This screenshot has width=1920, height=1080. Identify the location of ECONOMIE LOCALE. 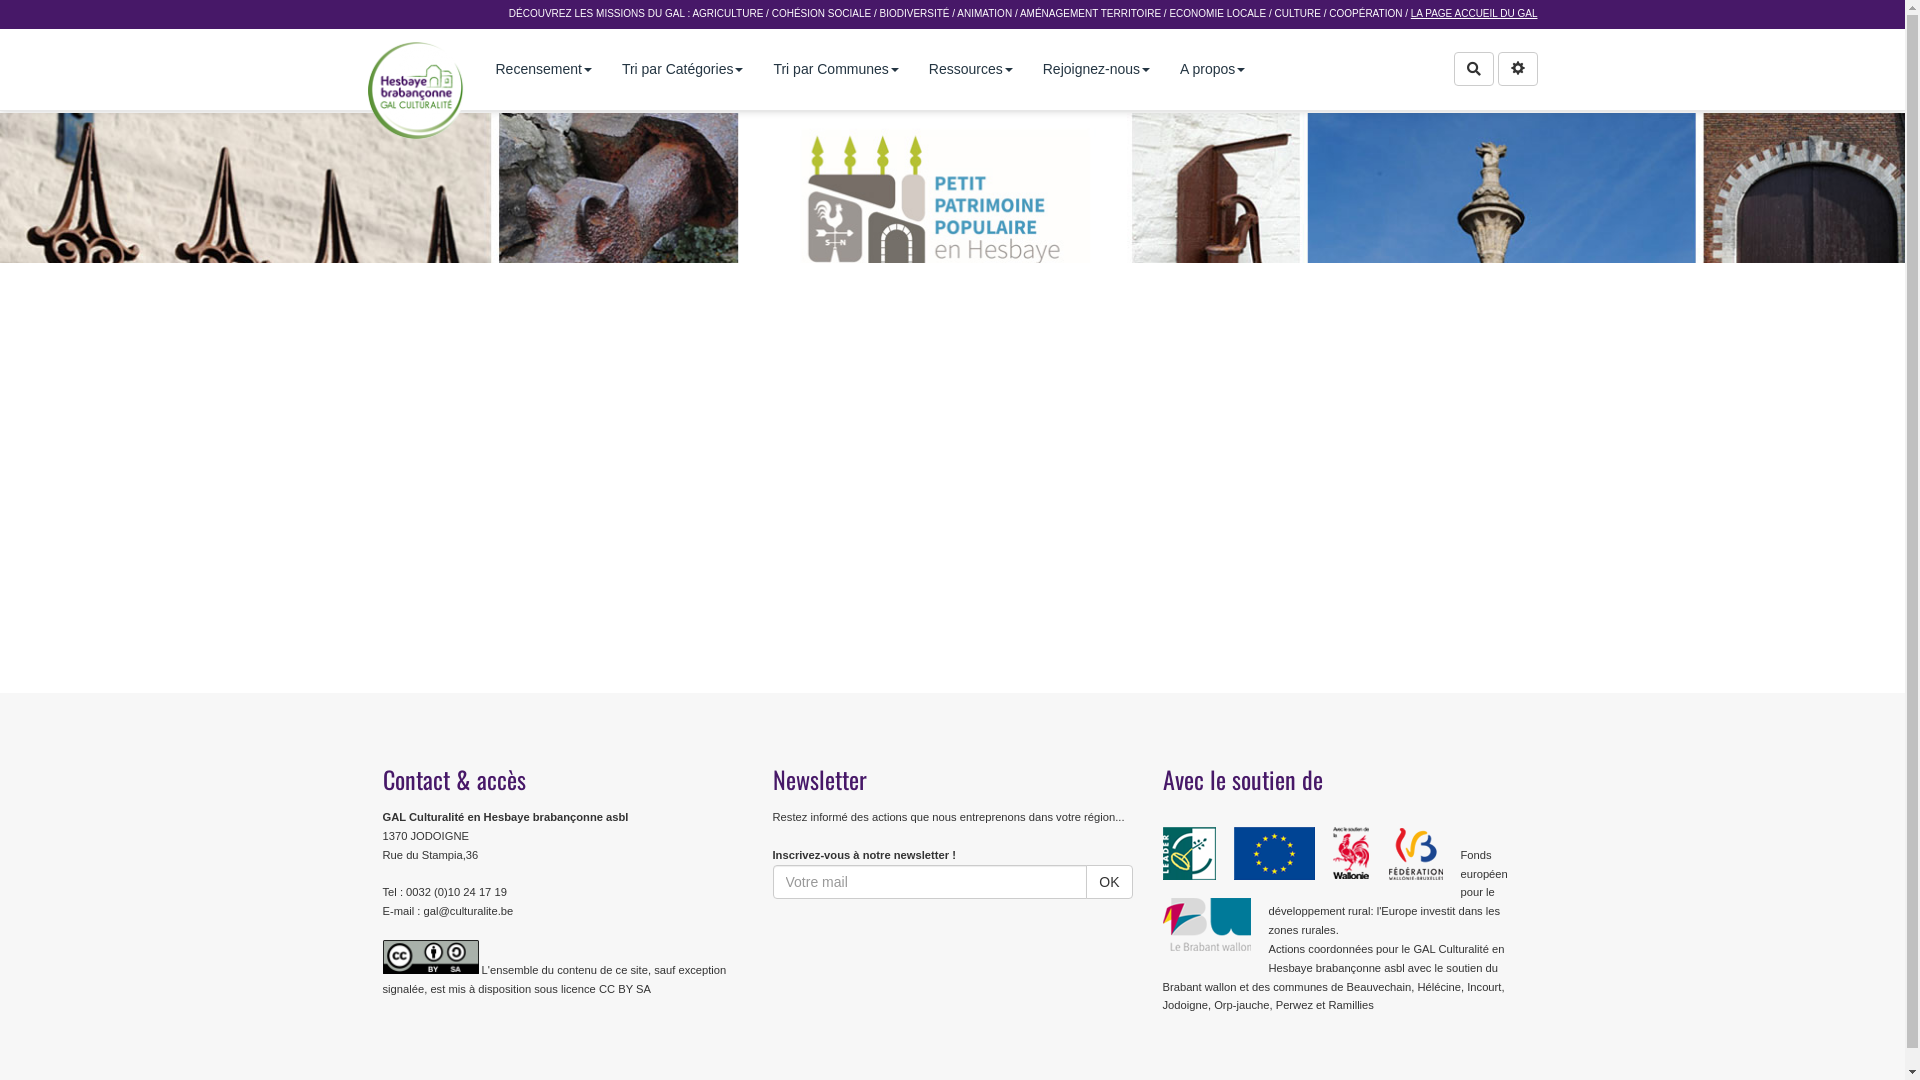
(1218, 14).